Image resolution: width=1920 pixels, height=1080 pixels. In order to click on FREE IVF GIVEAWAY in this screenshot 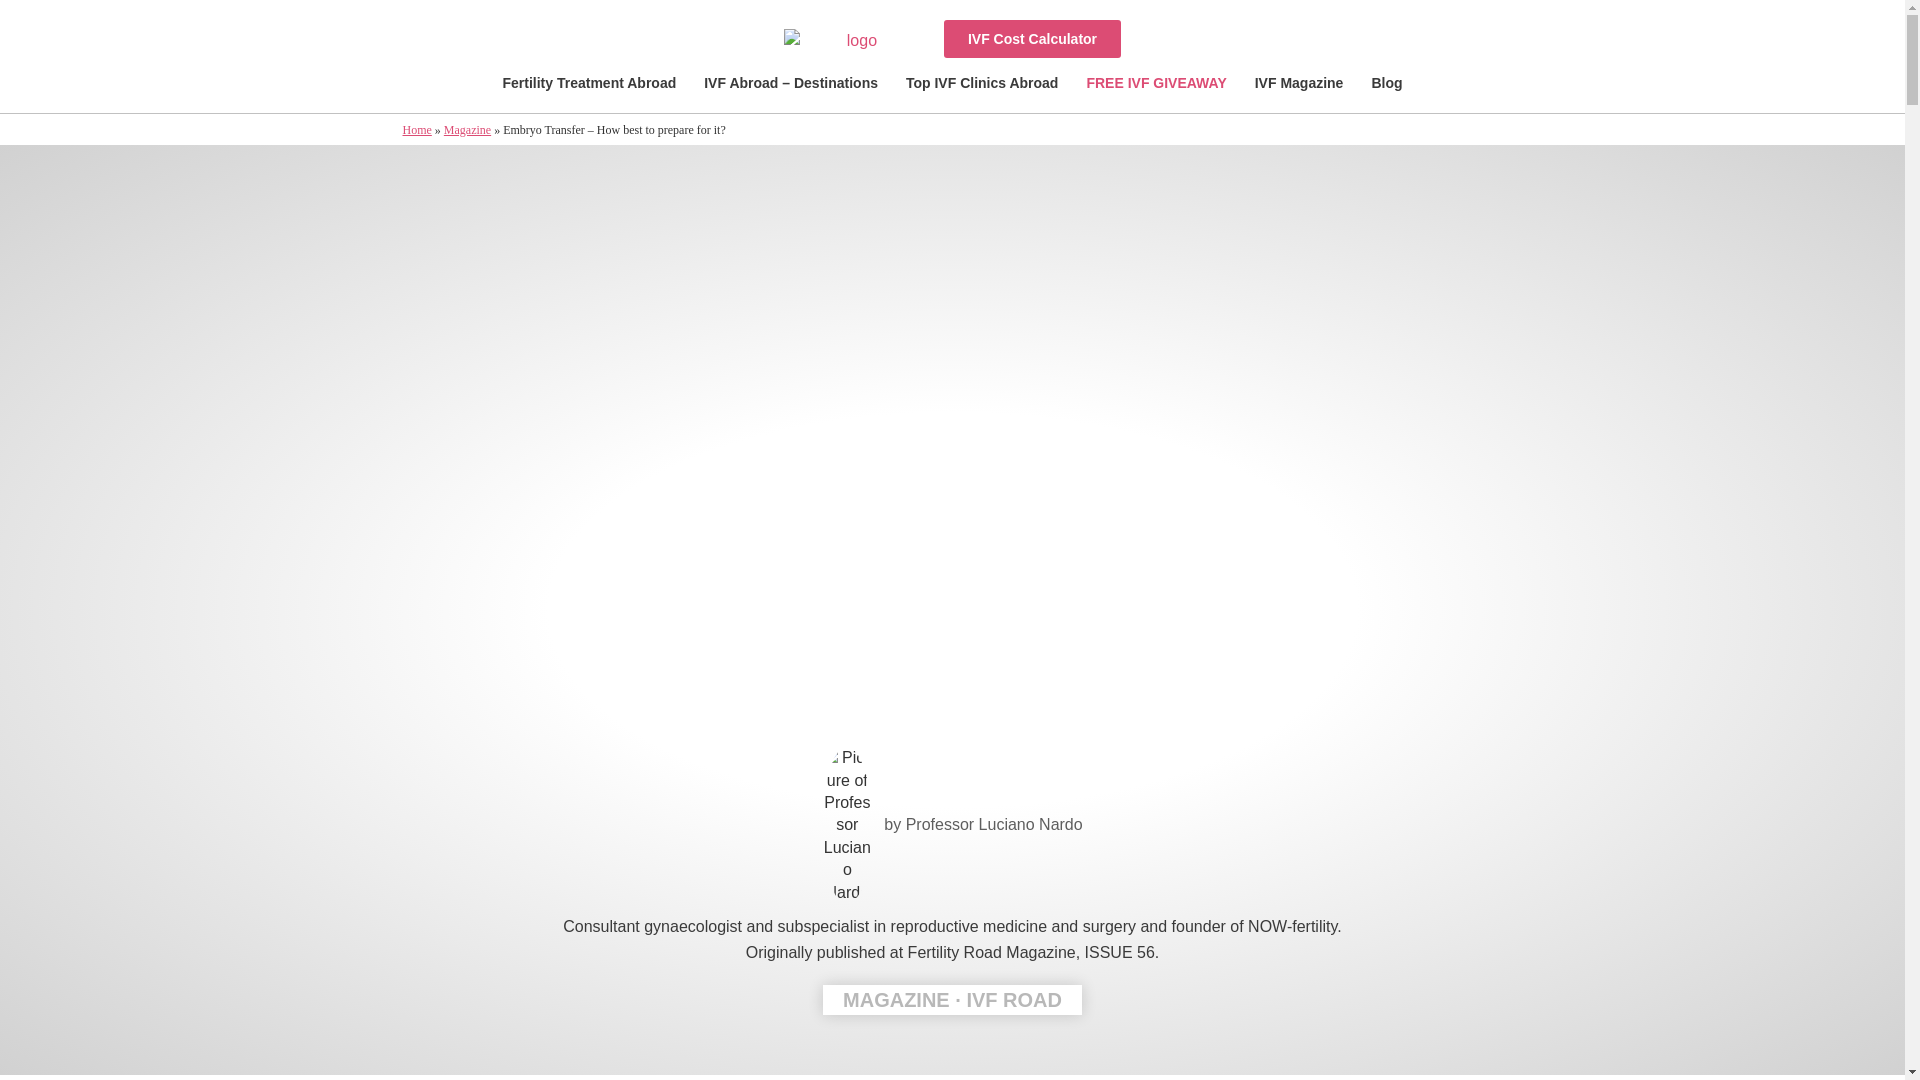, I will do `click(1156, 83)`.